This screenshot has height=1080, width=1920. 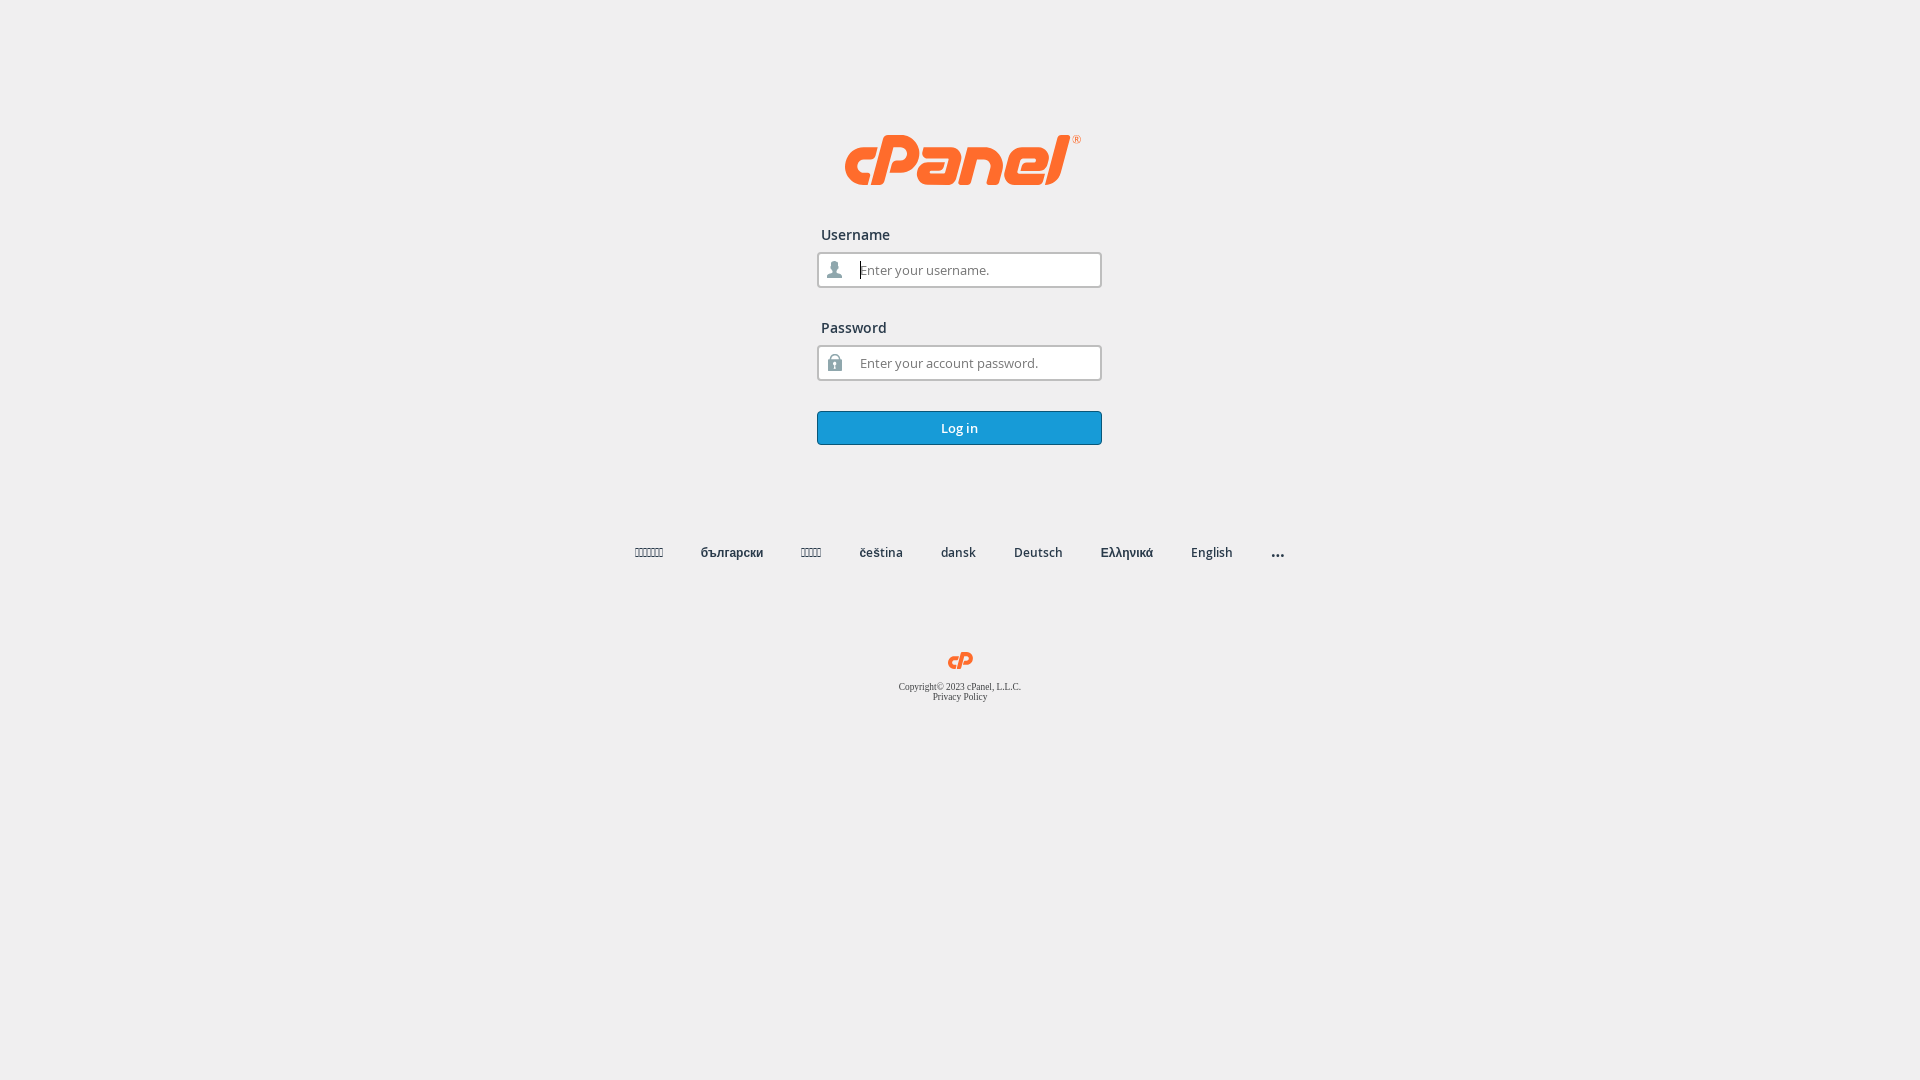 What do you see at coordinates (958, 552) in the screenshot?
I see `dansk` at bounding box center [958, 552].